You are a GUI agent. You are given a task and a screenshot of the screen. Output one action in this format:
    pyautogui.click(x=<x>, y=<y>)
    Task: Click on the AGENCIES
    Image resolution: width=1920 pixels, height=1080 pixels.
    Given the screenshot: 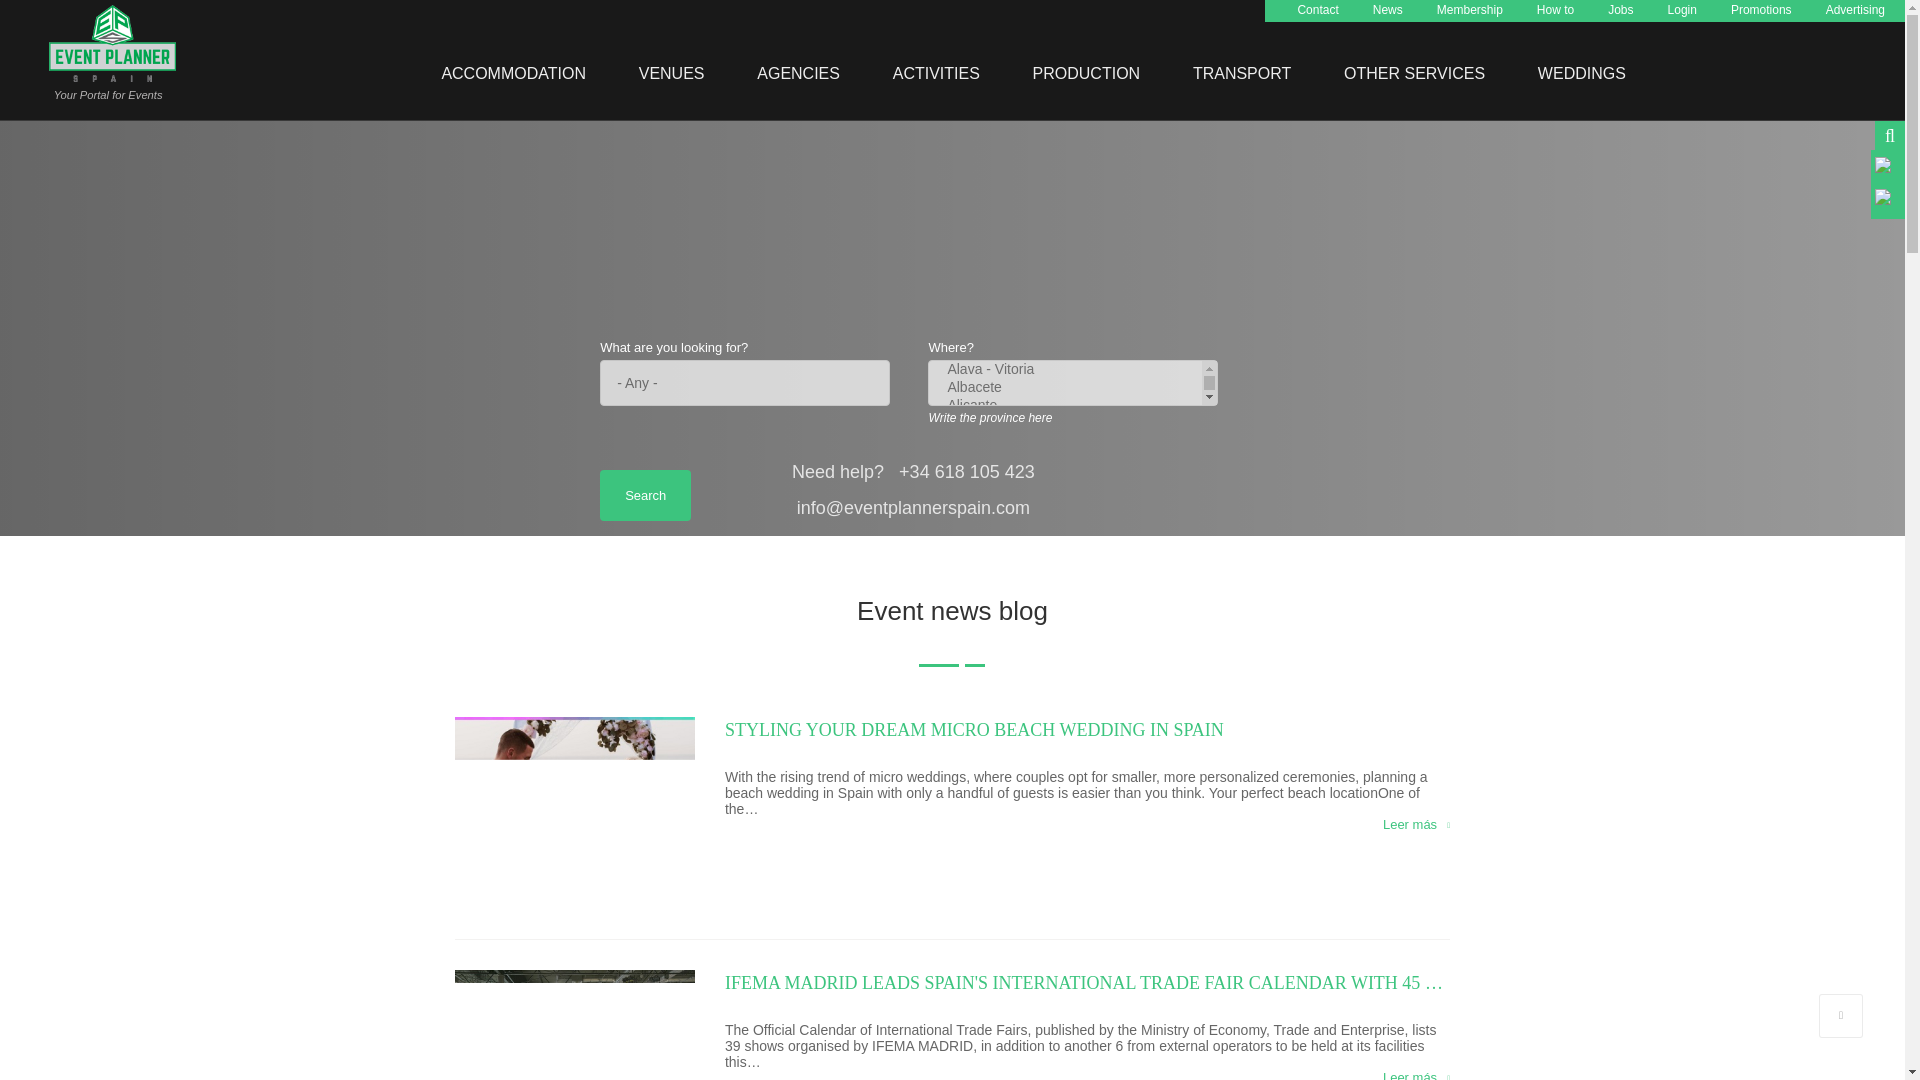 What is the action you would take?
    pyautogui.click(x=800, y=72)
    